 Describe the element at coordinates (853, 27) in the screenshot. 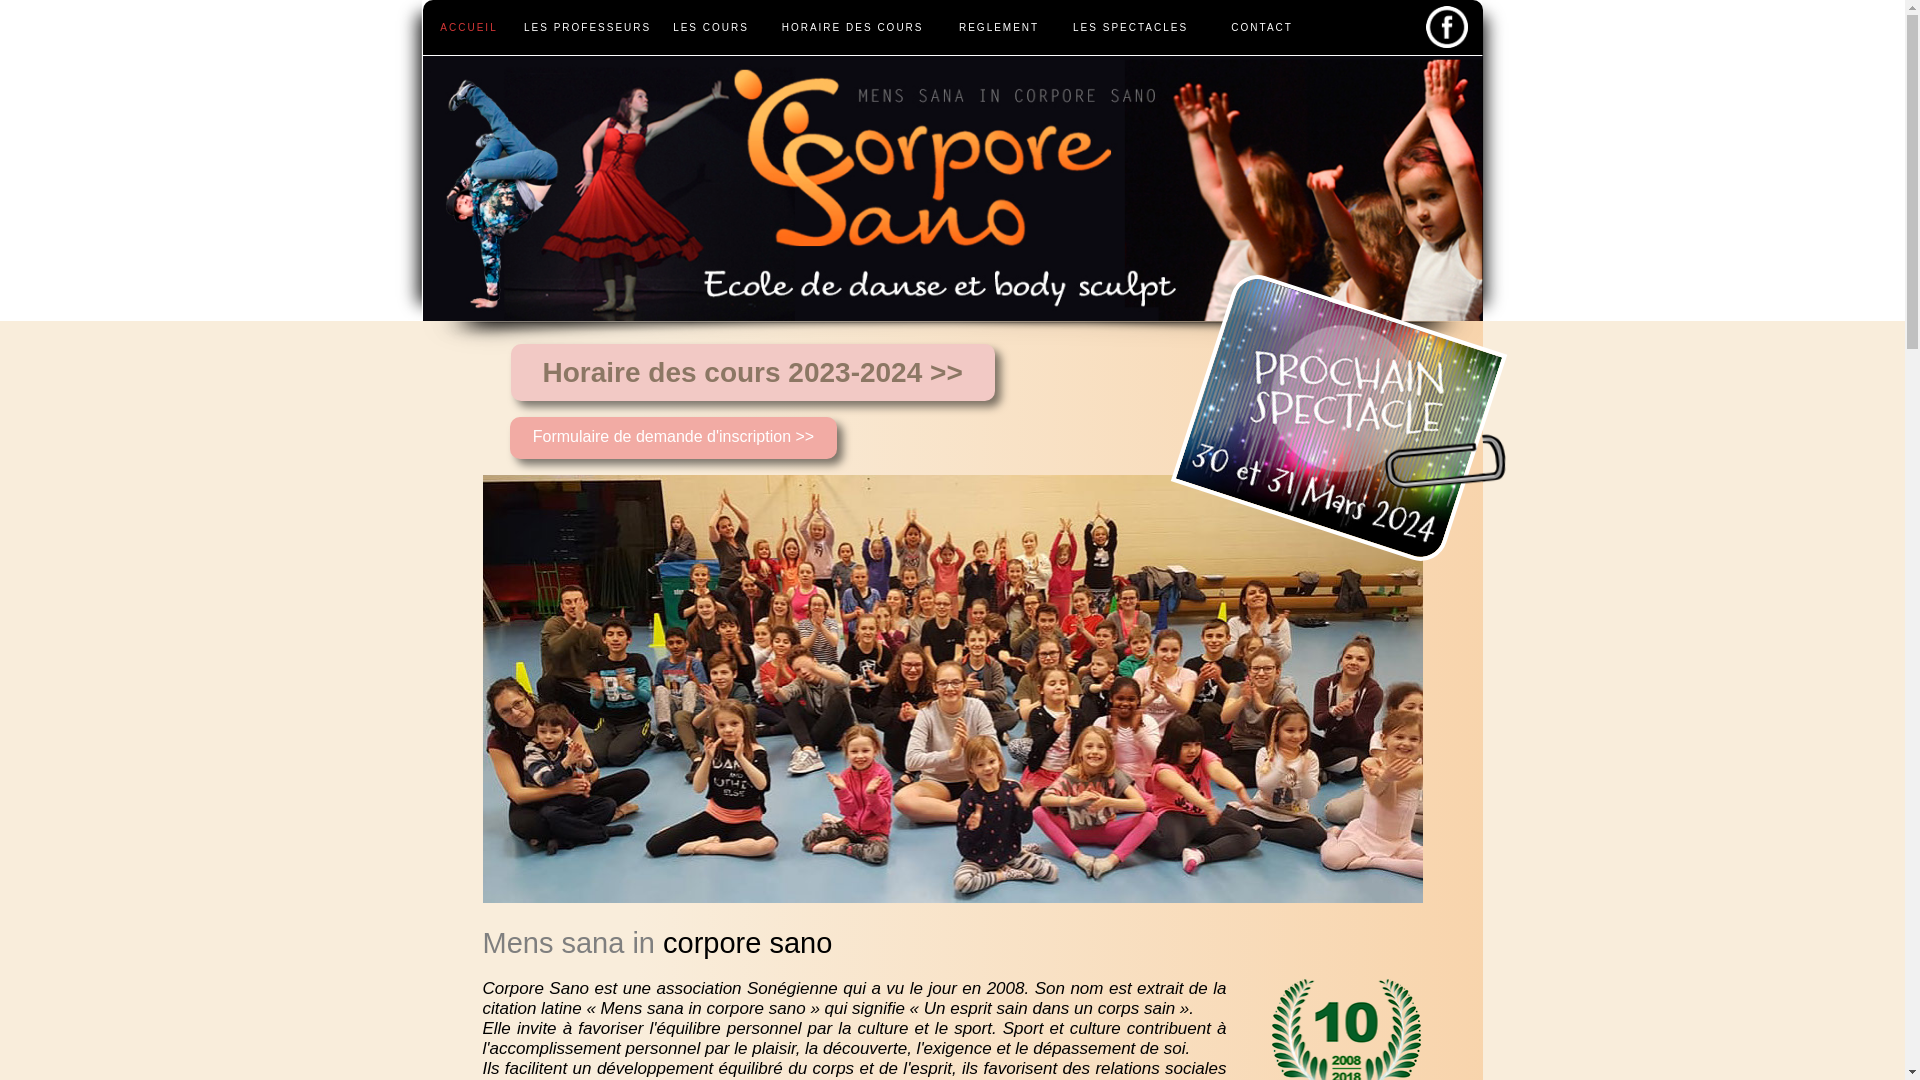

I see `HORAIRE DES COURS` at that location.